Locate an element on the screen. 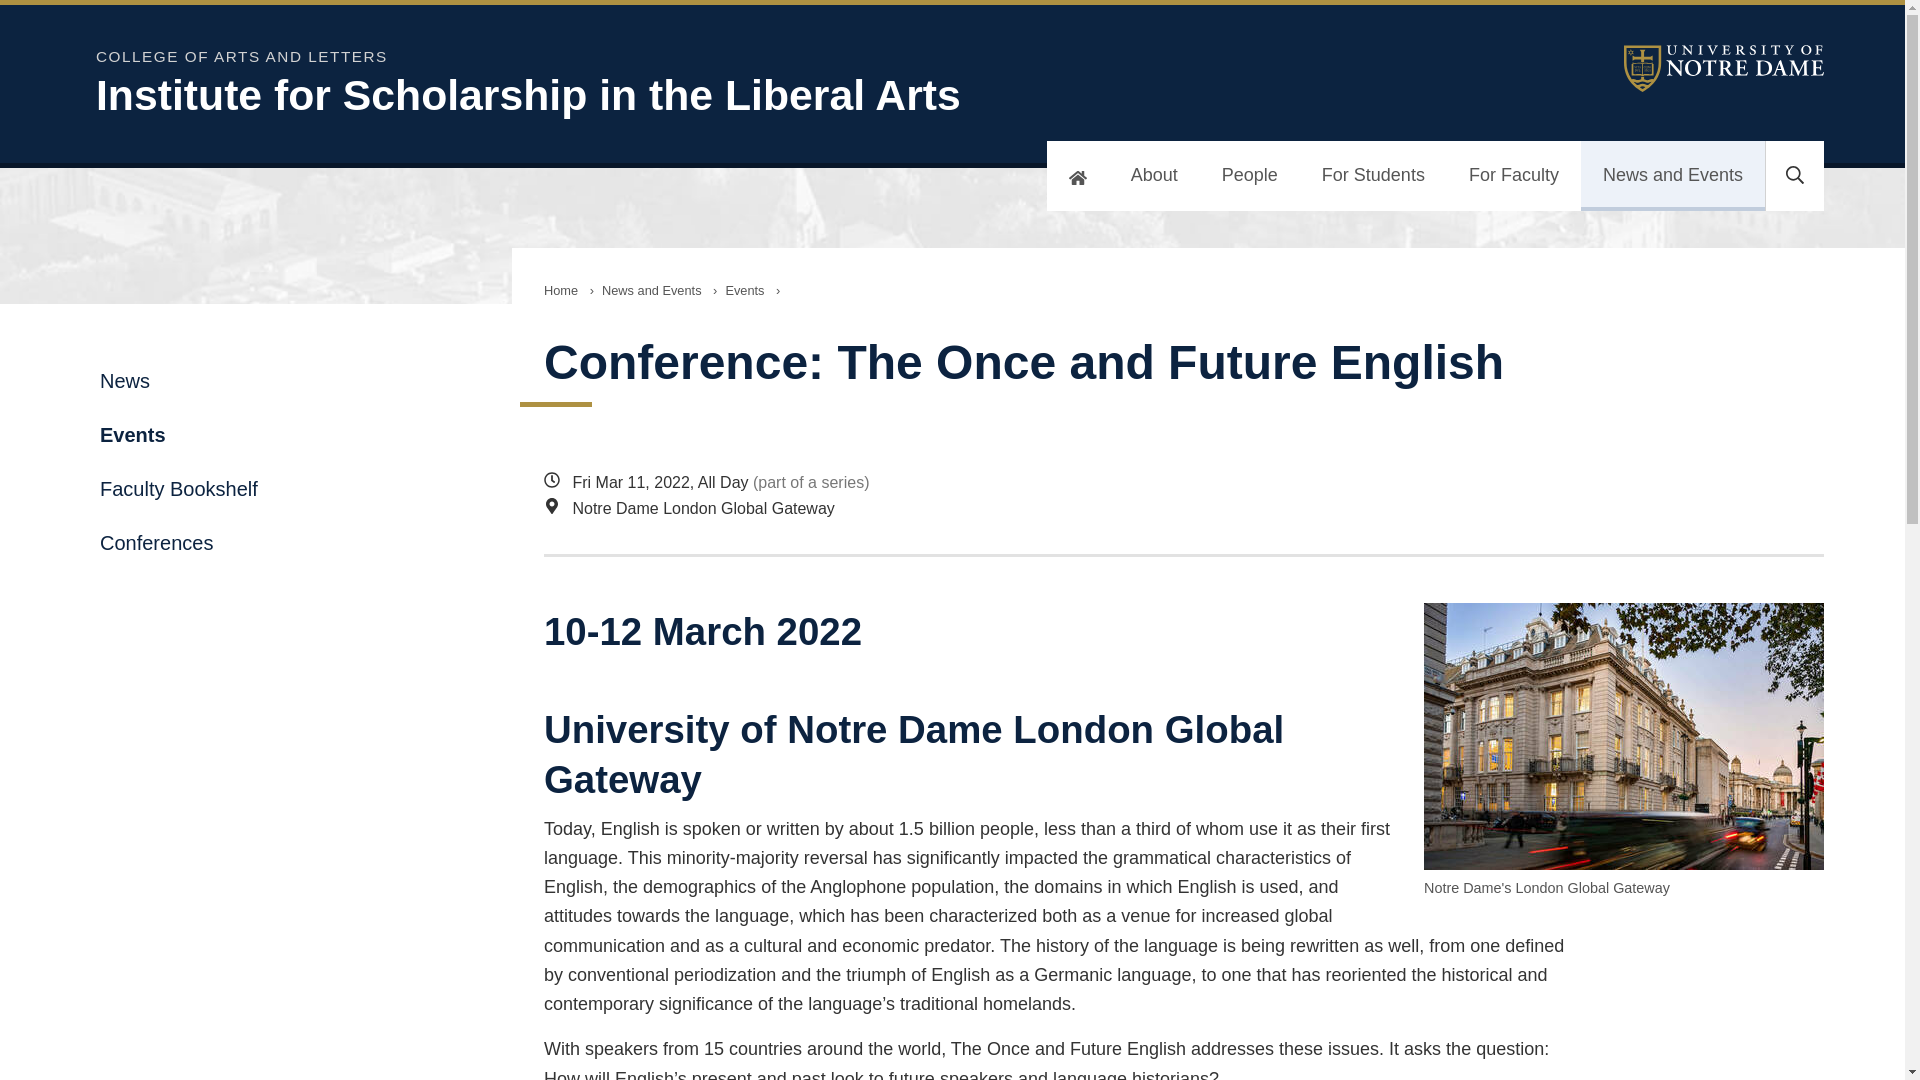  About is located at coordinates (1154, 176).